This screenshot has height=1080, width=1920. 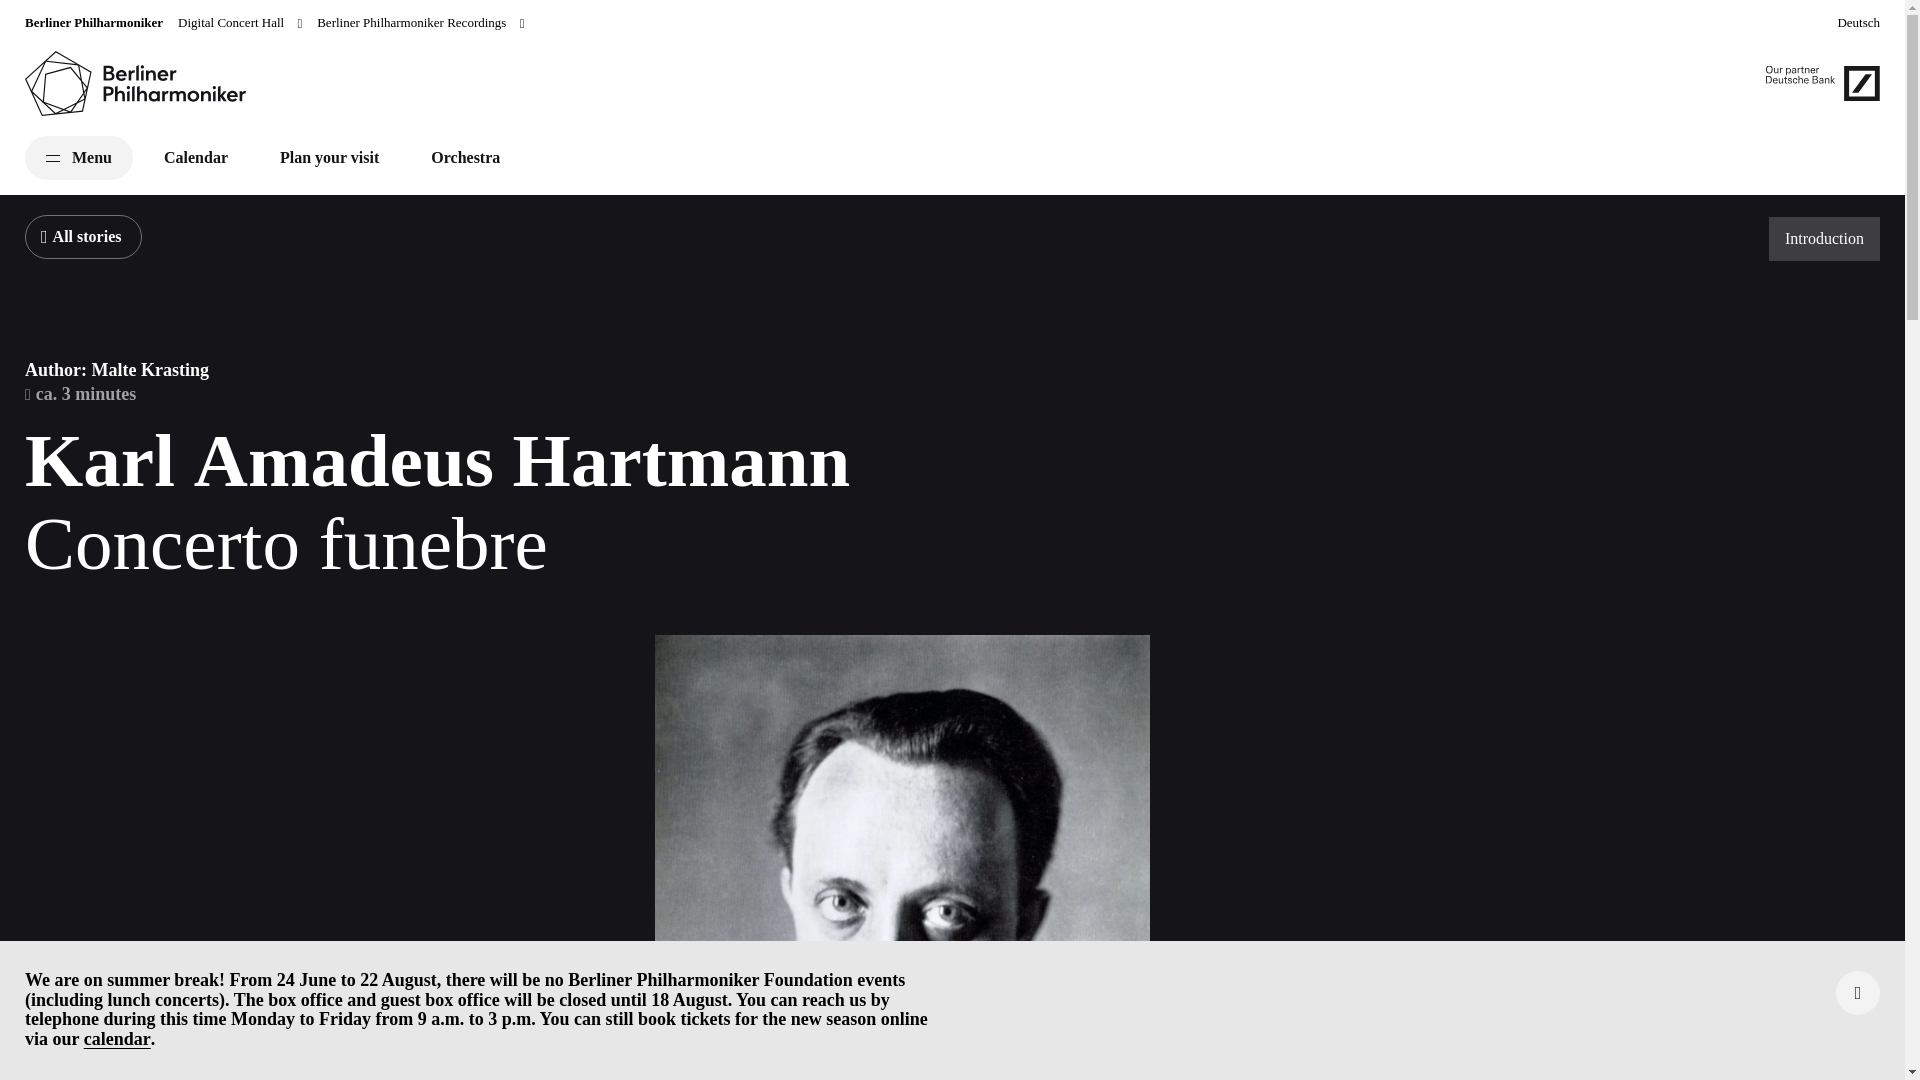 What do you see at coordinates (136, 82) in the screenshot?
I see `Berliner Philharmoniker` at bounding box center [136, 82].